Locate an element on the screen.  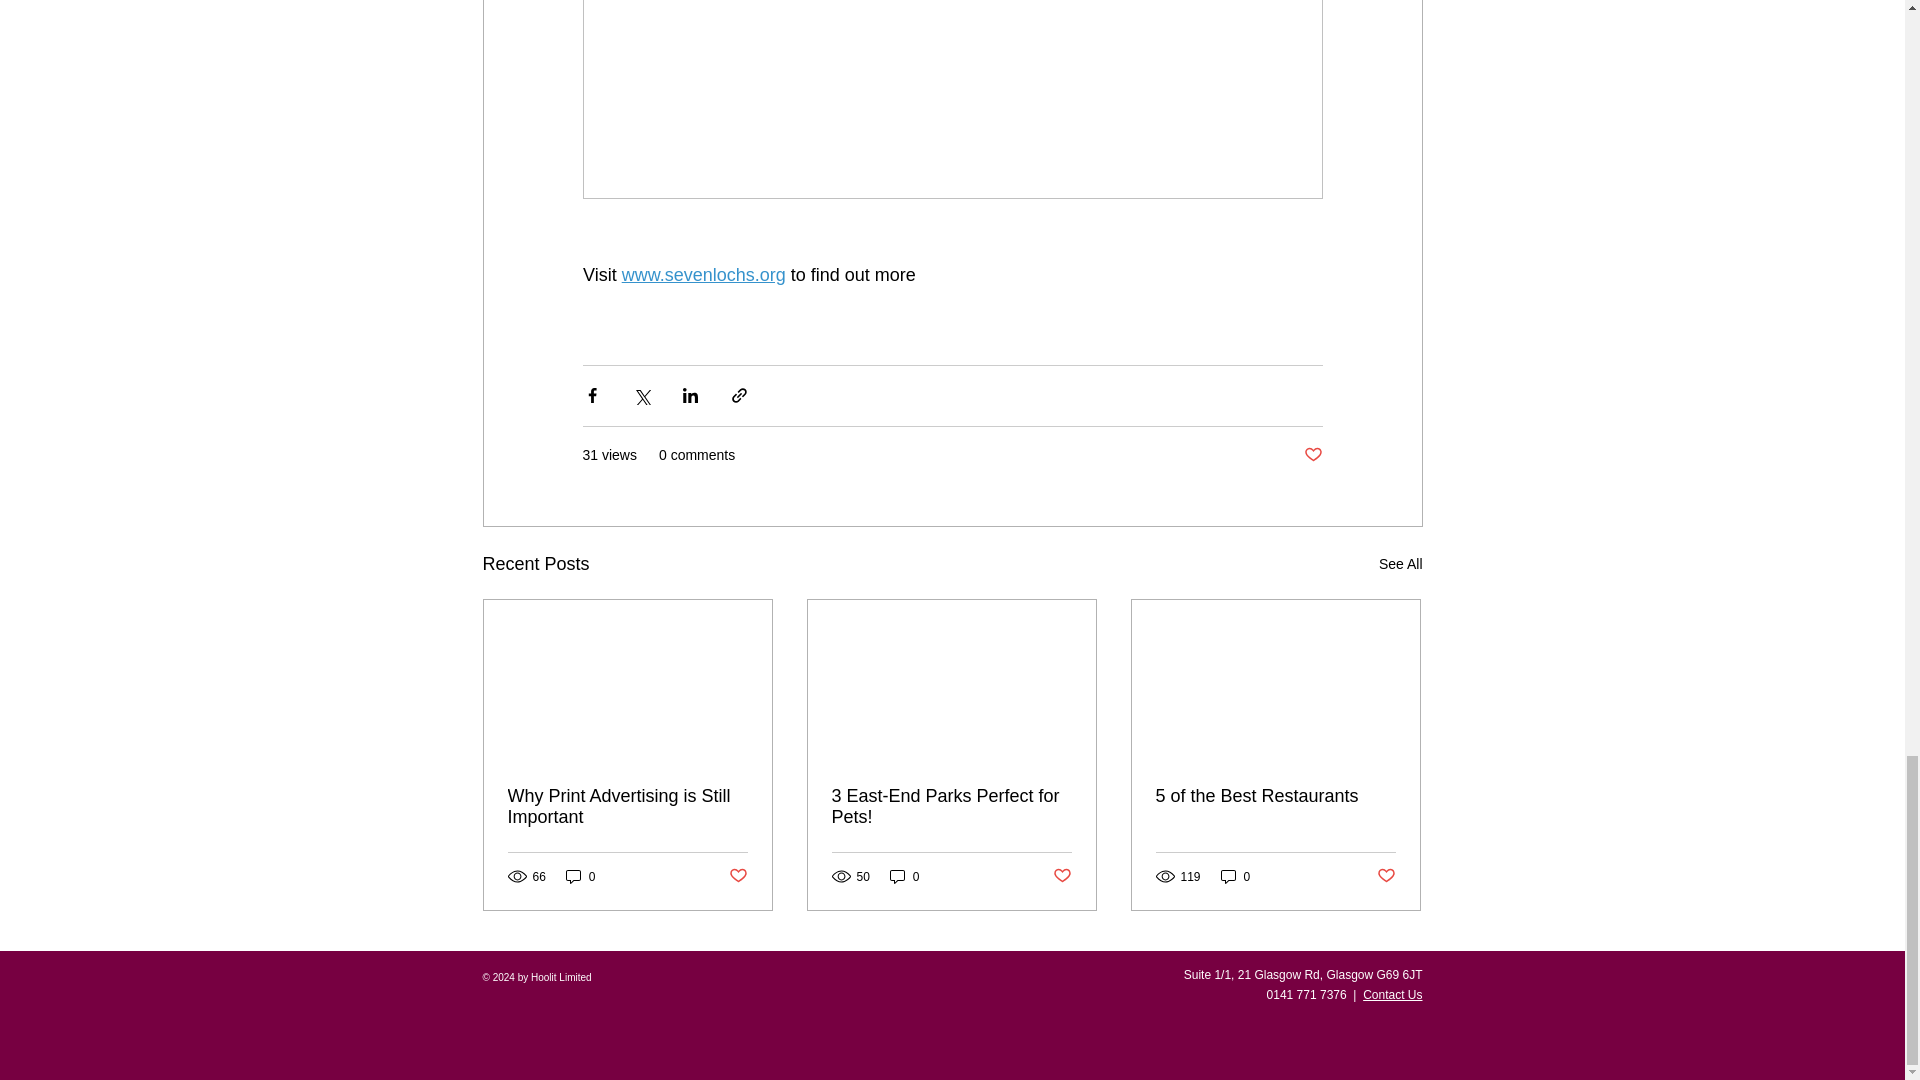
0 is located at coordinates (1236, 876).